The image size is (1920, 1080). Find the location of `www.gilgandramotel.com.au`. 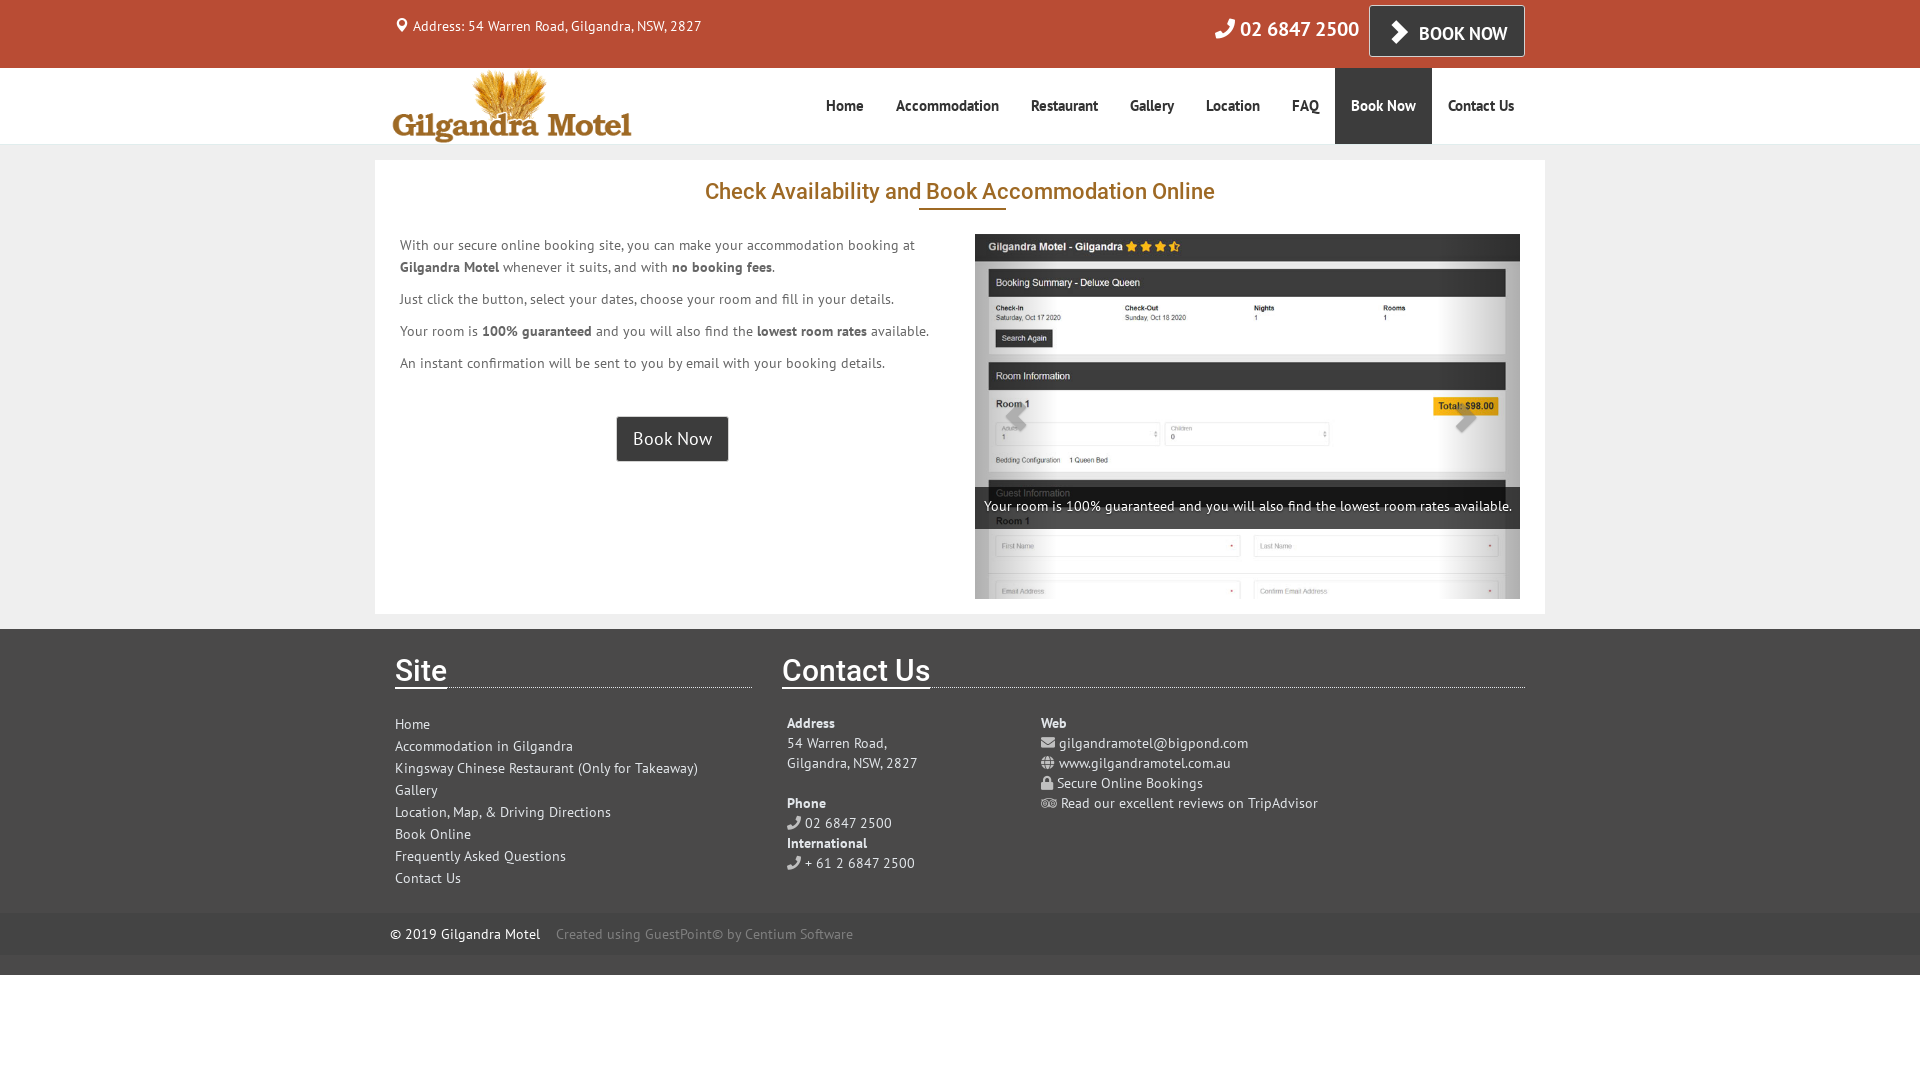

www.gilgandramotel.com.au is located at coordinates (1145, 763).